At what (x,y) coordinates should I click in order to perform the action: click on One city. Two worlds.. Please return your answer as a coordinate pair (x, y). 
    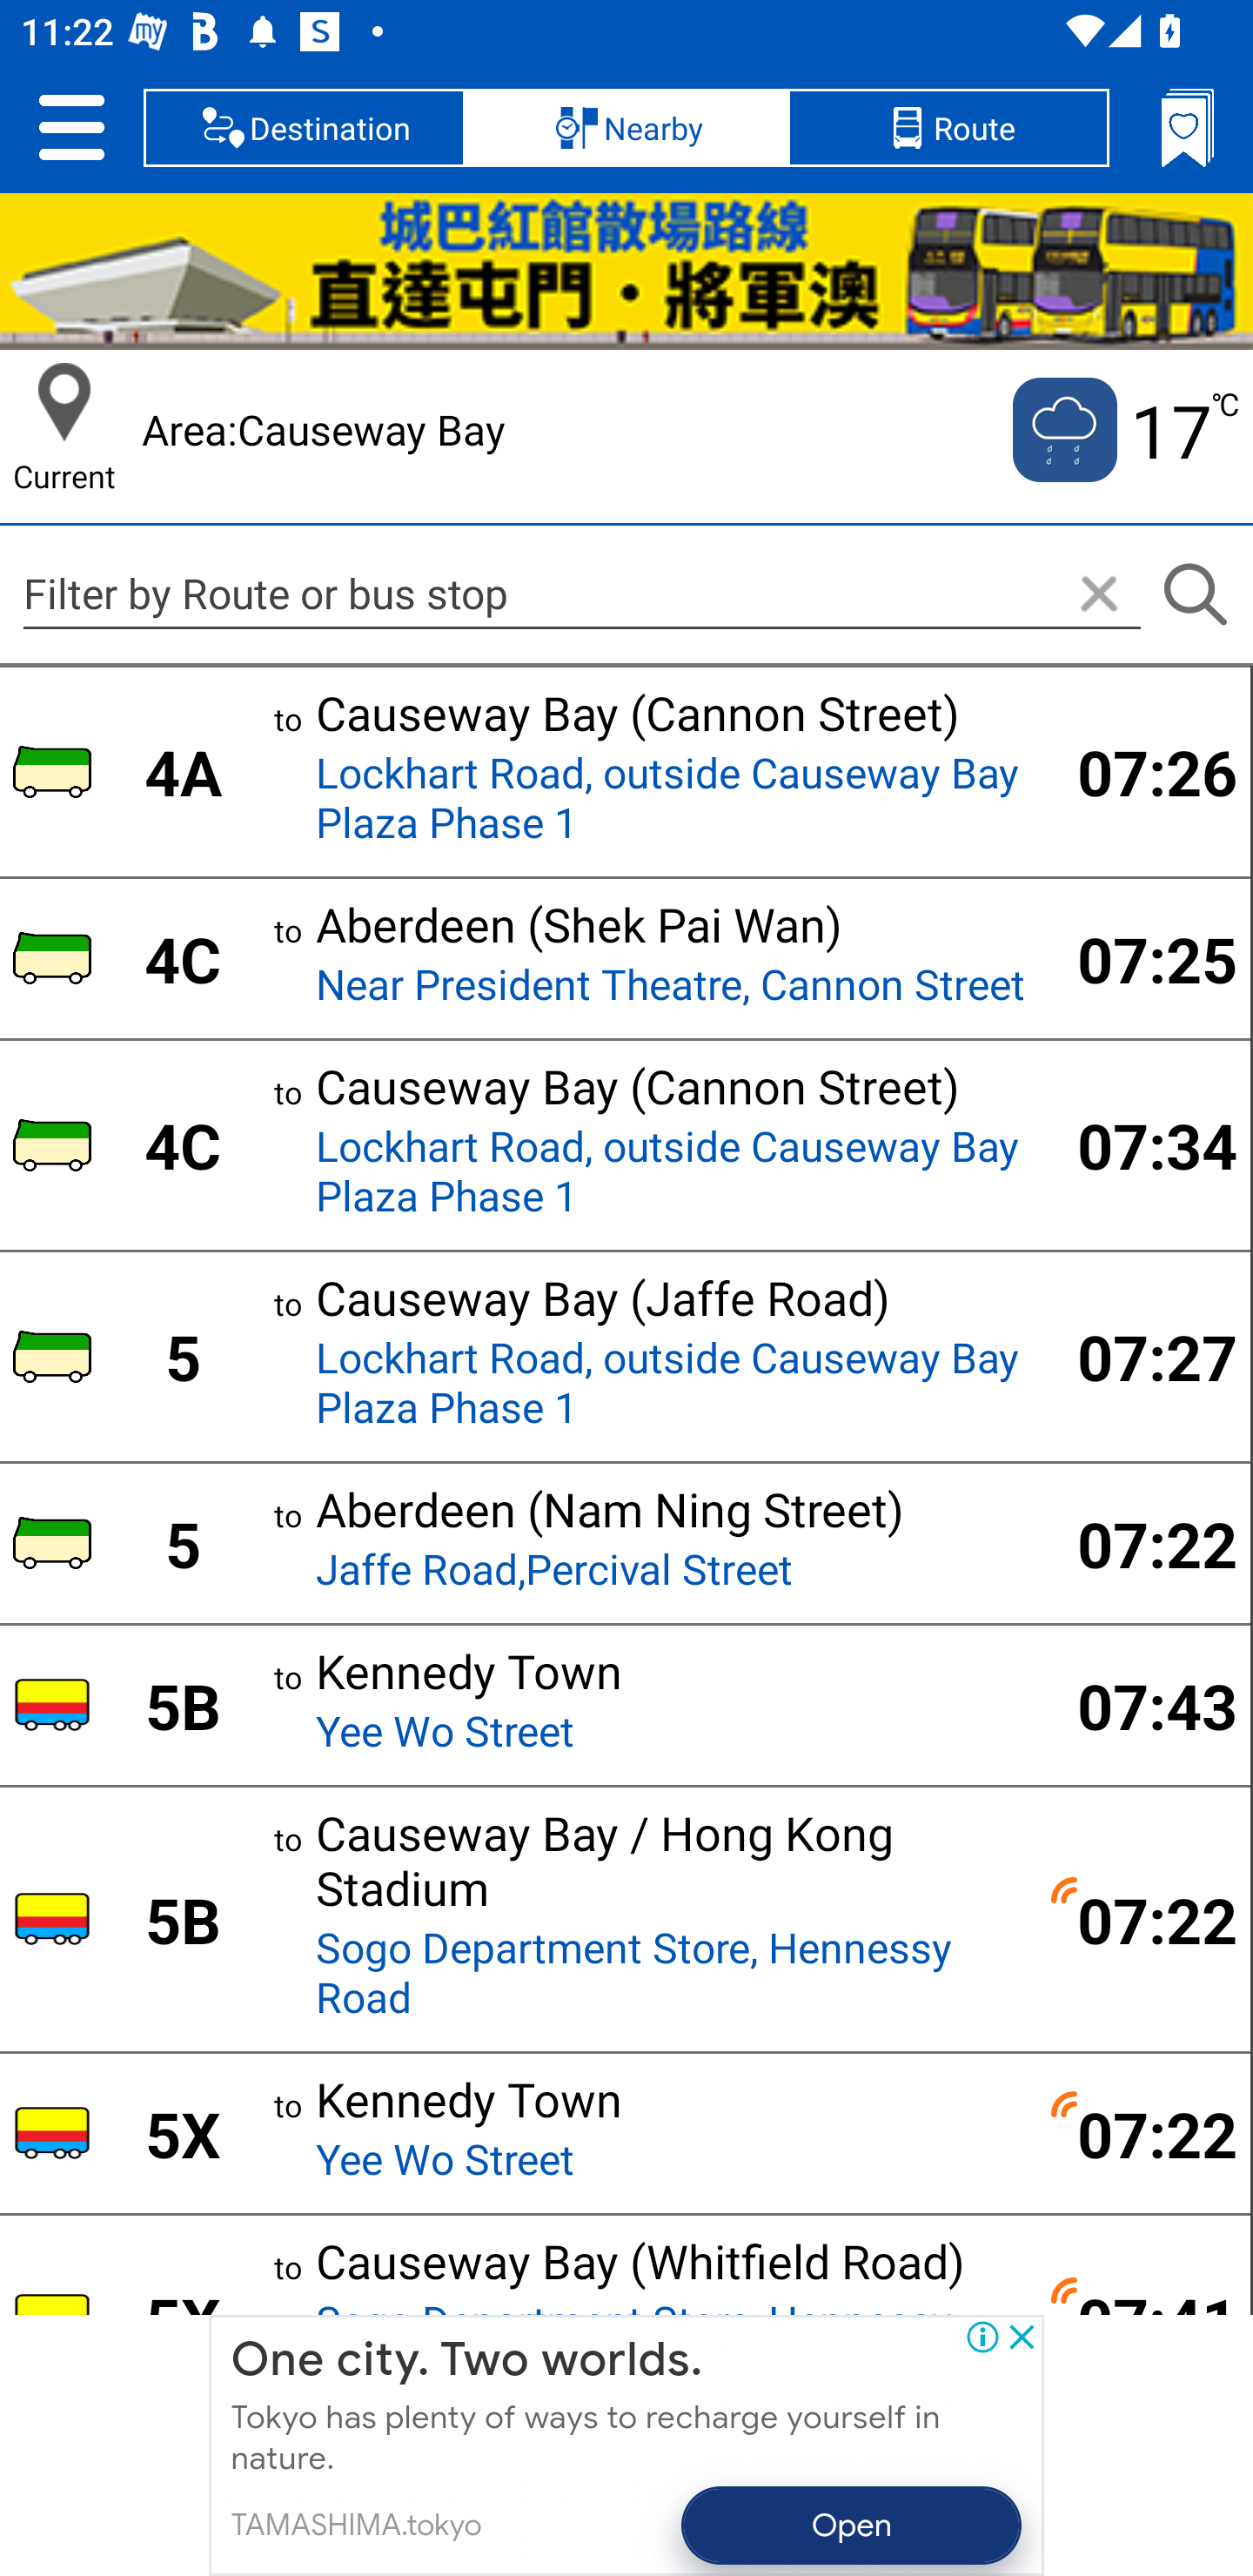
    Looking at the image, I should click on (466, 2360).